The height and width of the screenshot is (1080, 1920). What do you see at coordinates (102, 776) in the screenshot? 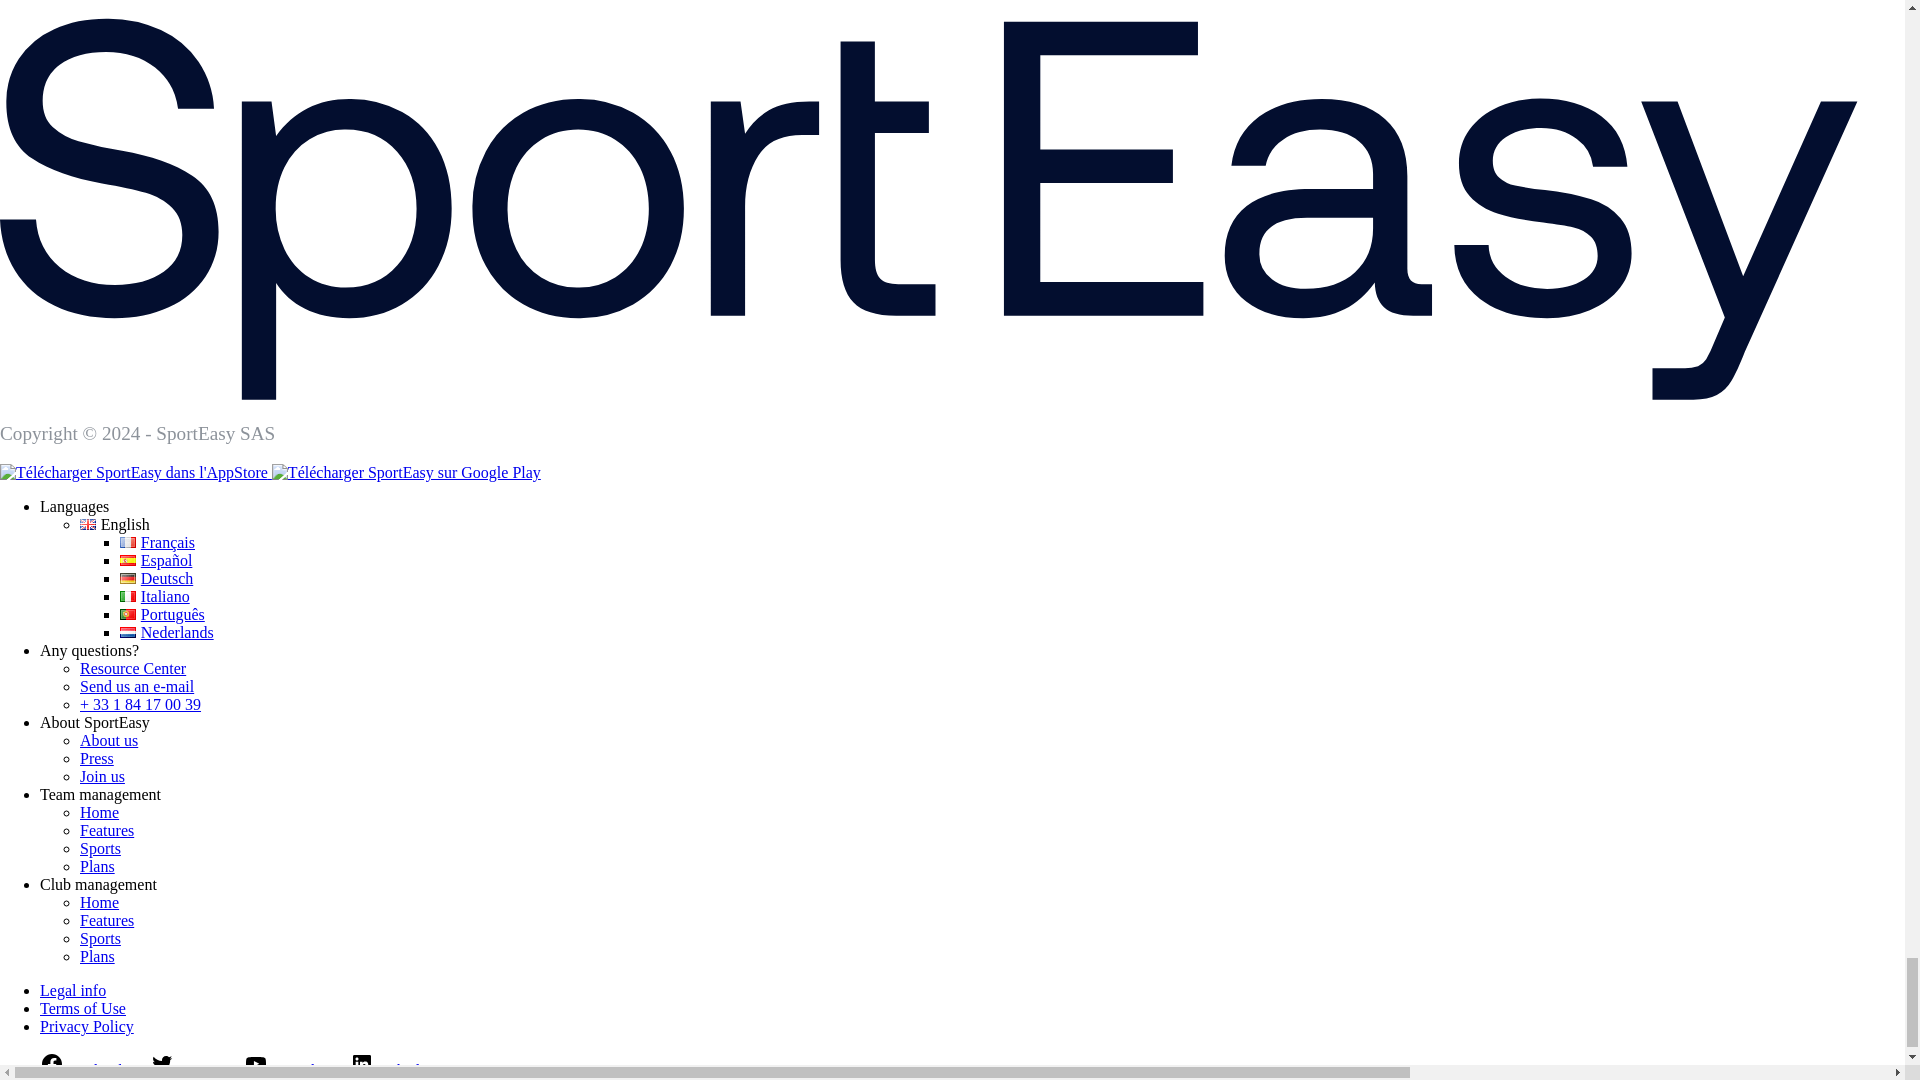
I see `Join us` at bounding box center [102, 776].